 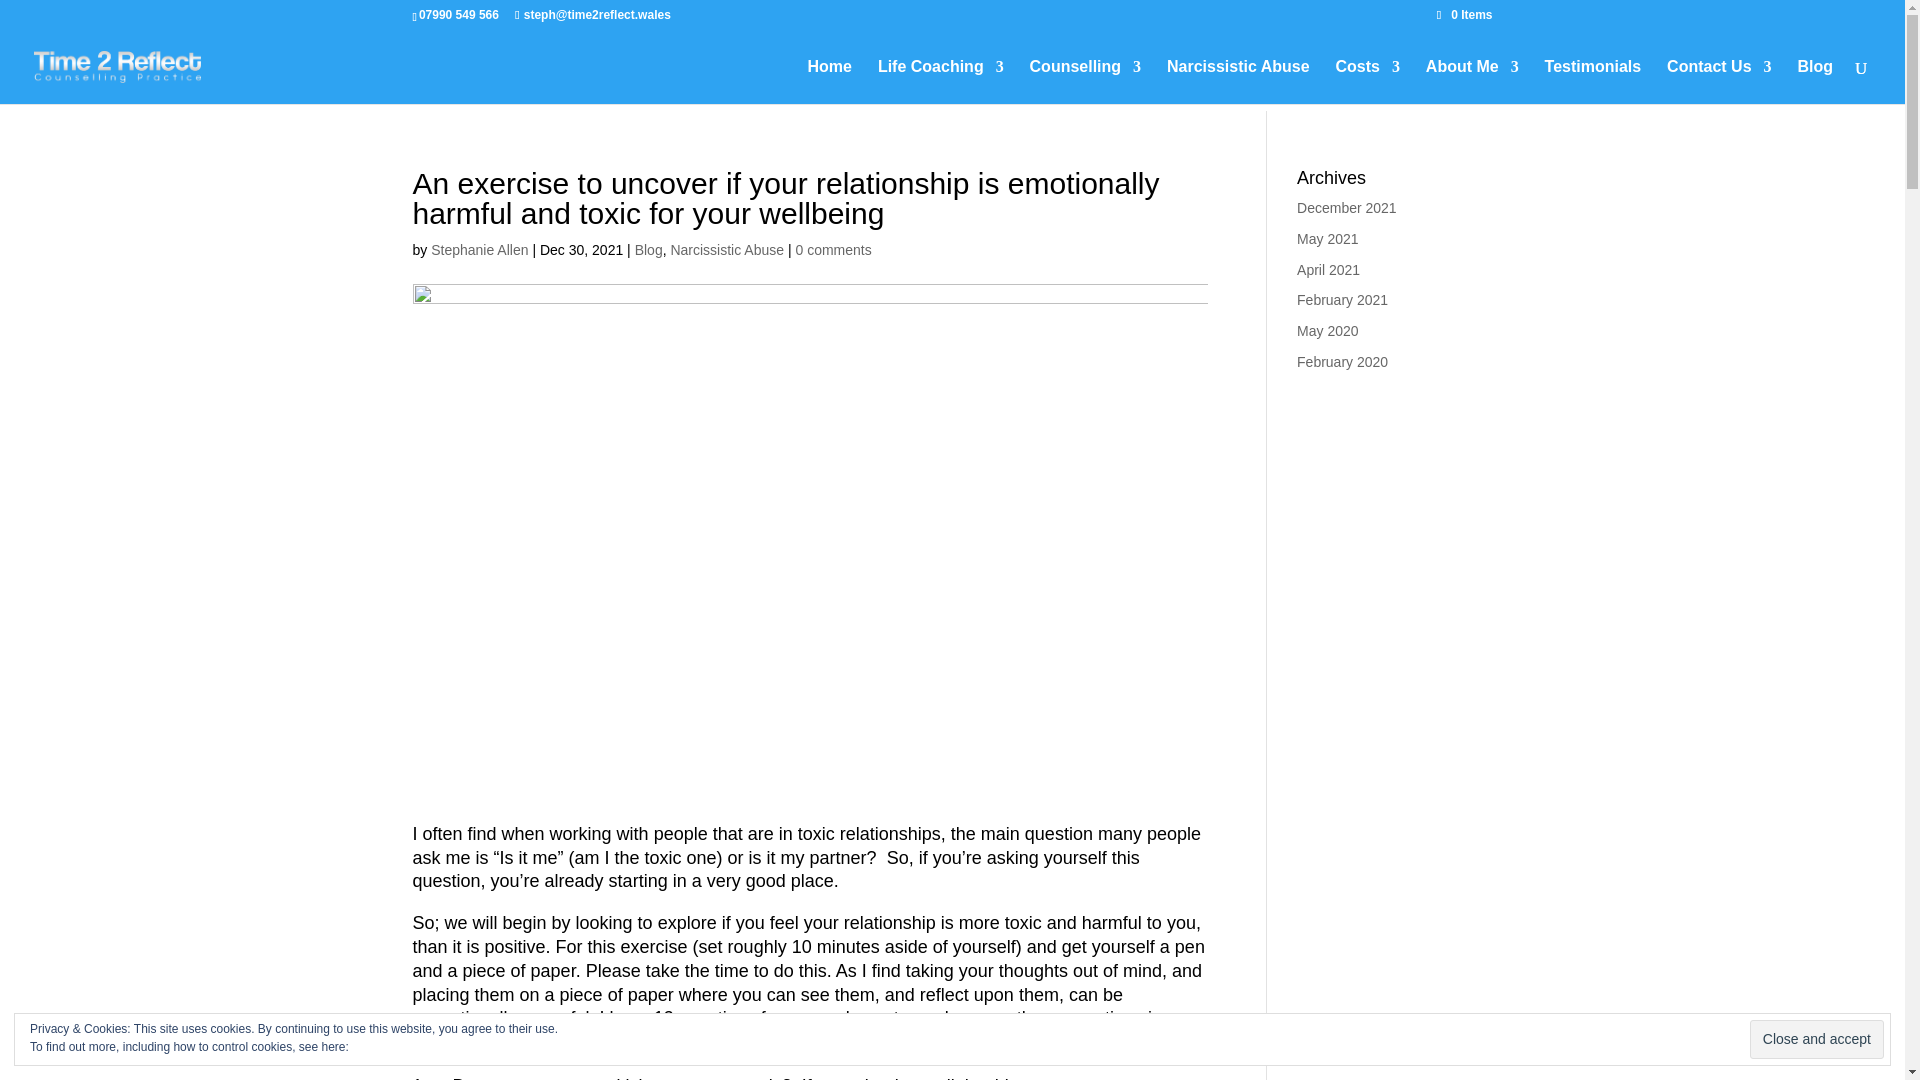 What do you see at coordinates (1327, 330) in the screenshot?
I see `May 2020` at bounding box center [1327, 330].